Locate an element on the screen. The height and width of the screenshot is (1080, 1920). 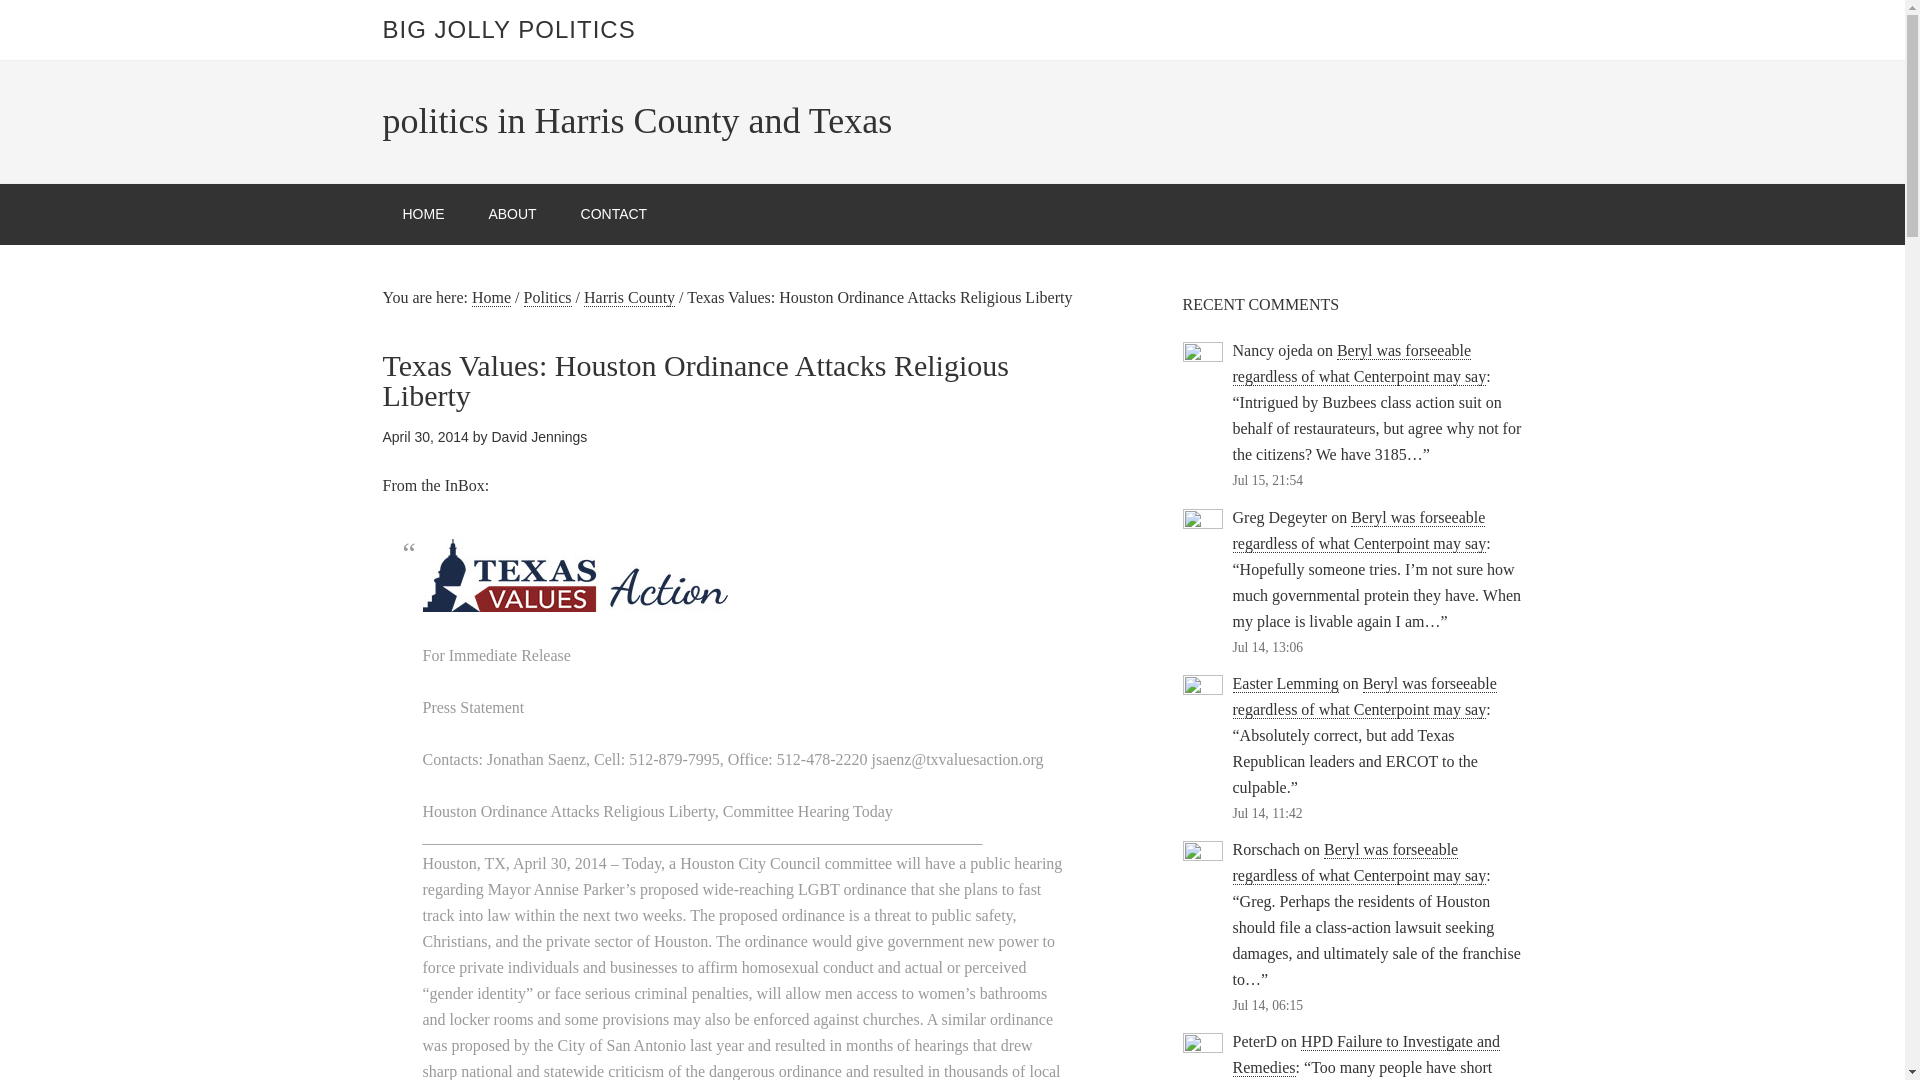
Beryl was forseeable regardless of what Centerpoint may say is located at coordinates (1359, 364).